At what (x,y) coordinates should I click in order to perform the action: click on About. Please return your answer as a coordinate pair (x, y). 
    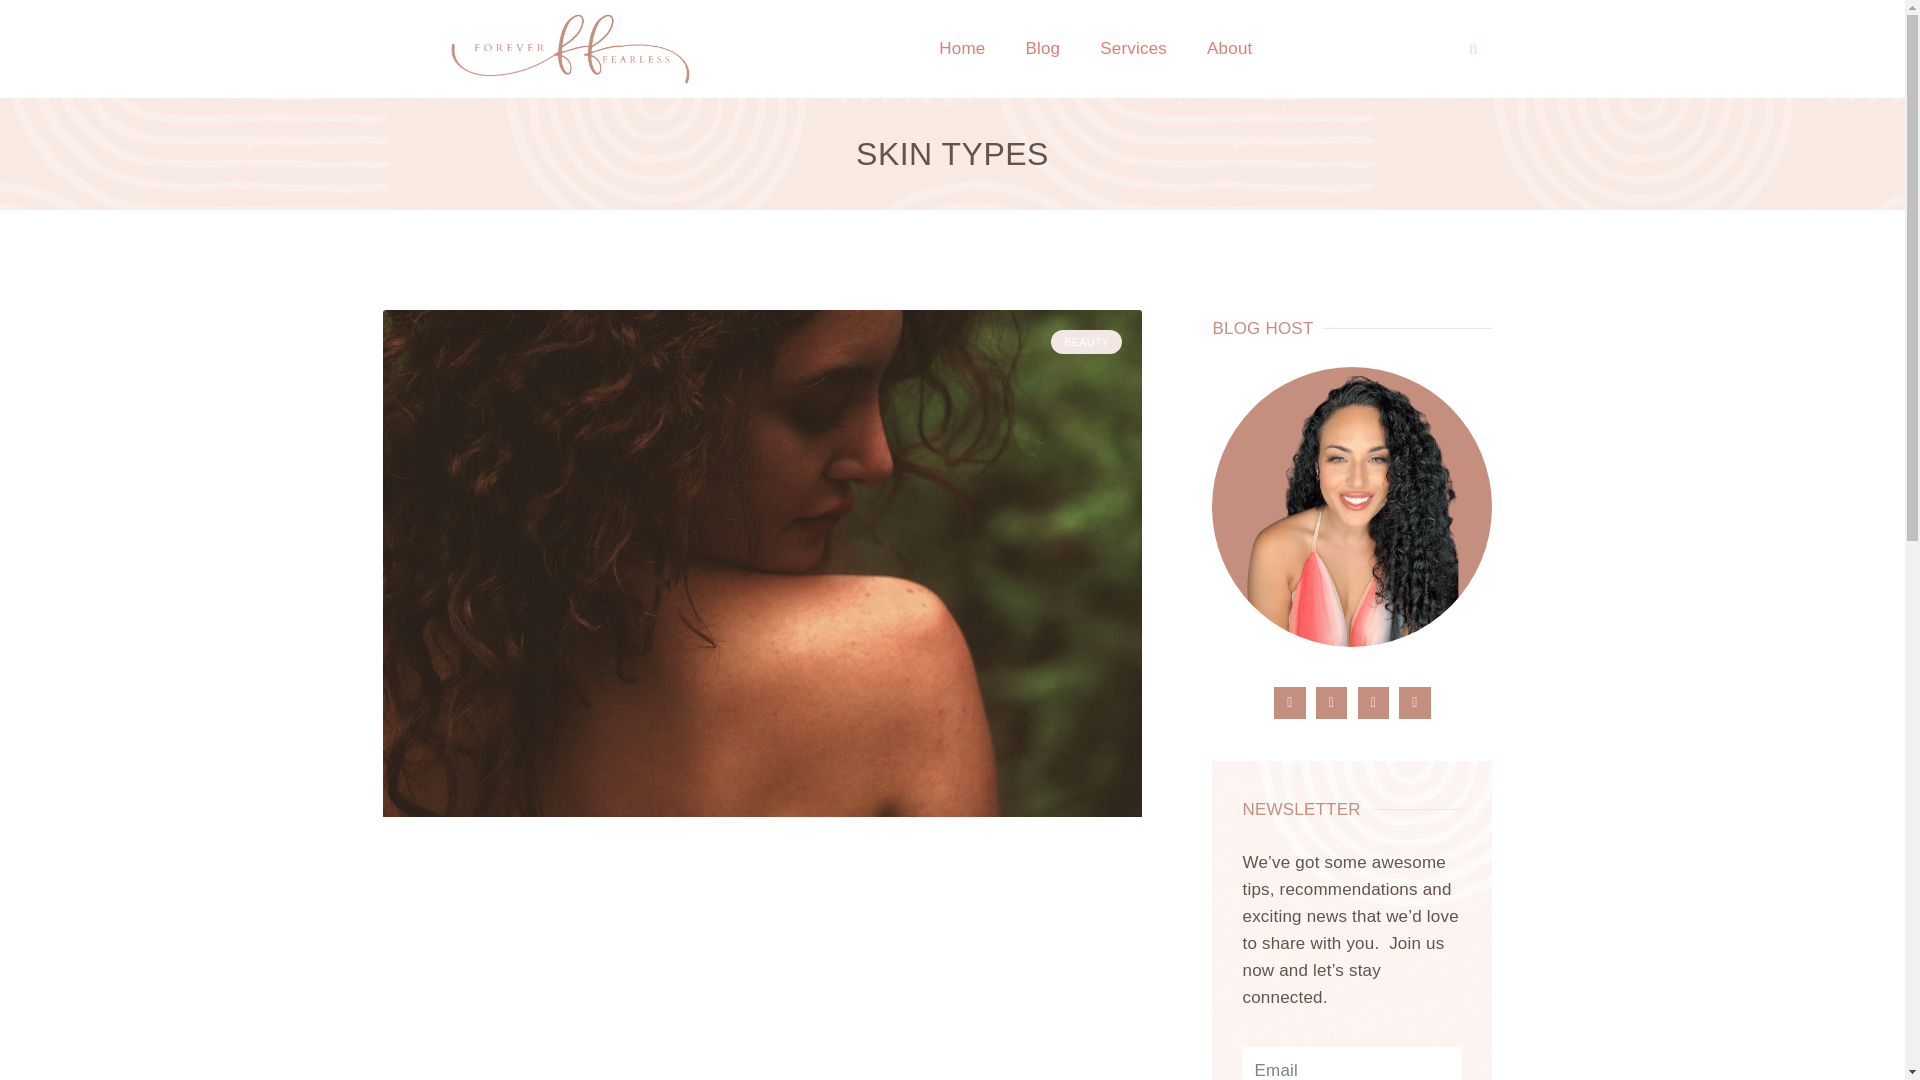
    Looking at the image, I should click on (1228, 48).